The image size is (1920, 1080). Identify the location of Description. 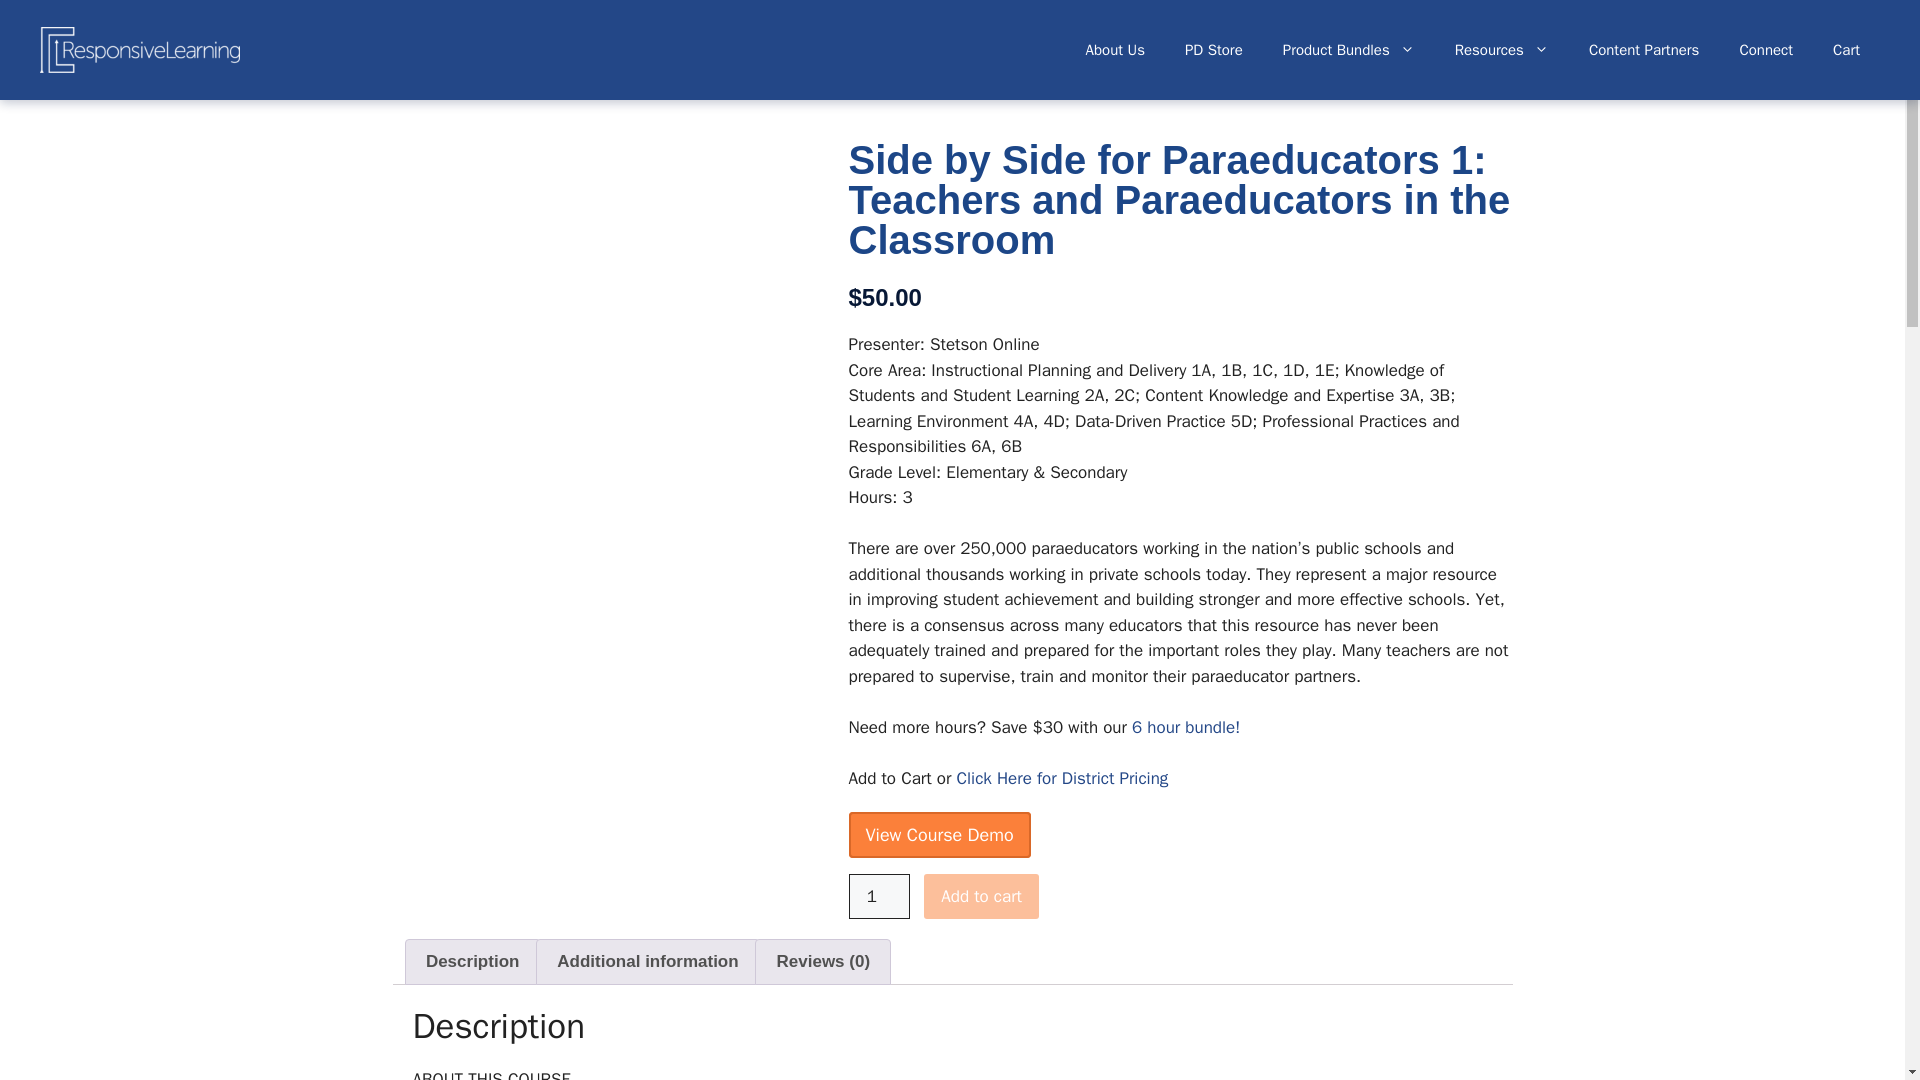
(472, 961).